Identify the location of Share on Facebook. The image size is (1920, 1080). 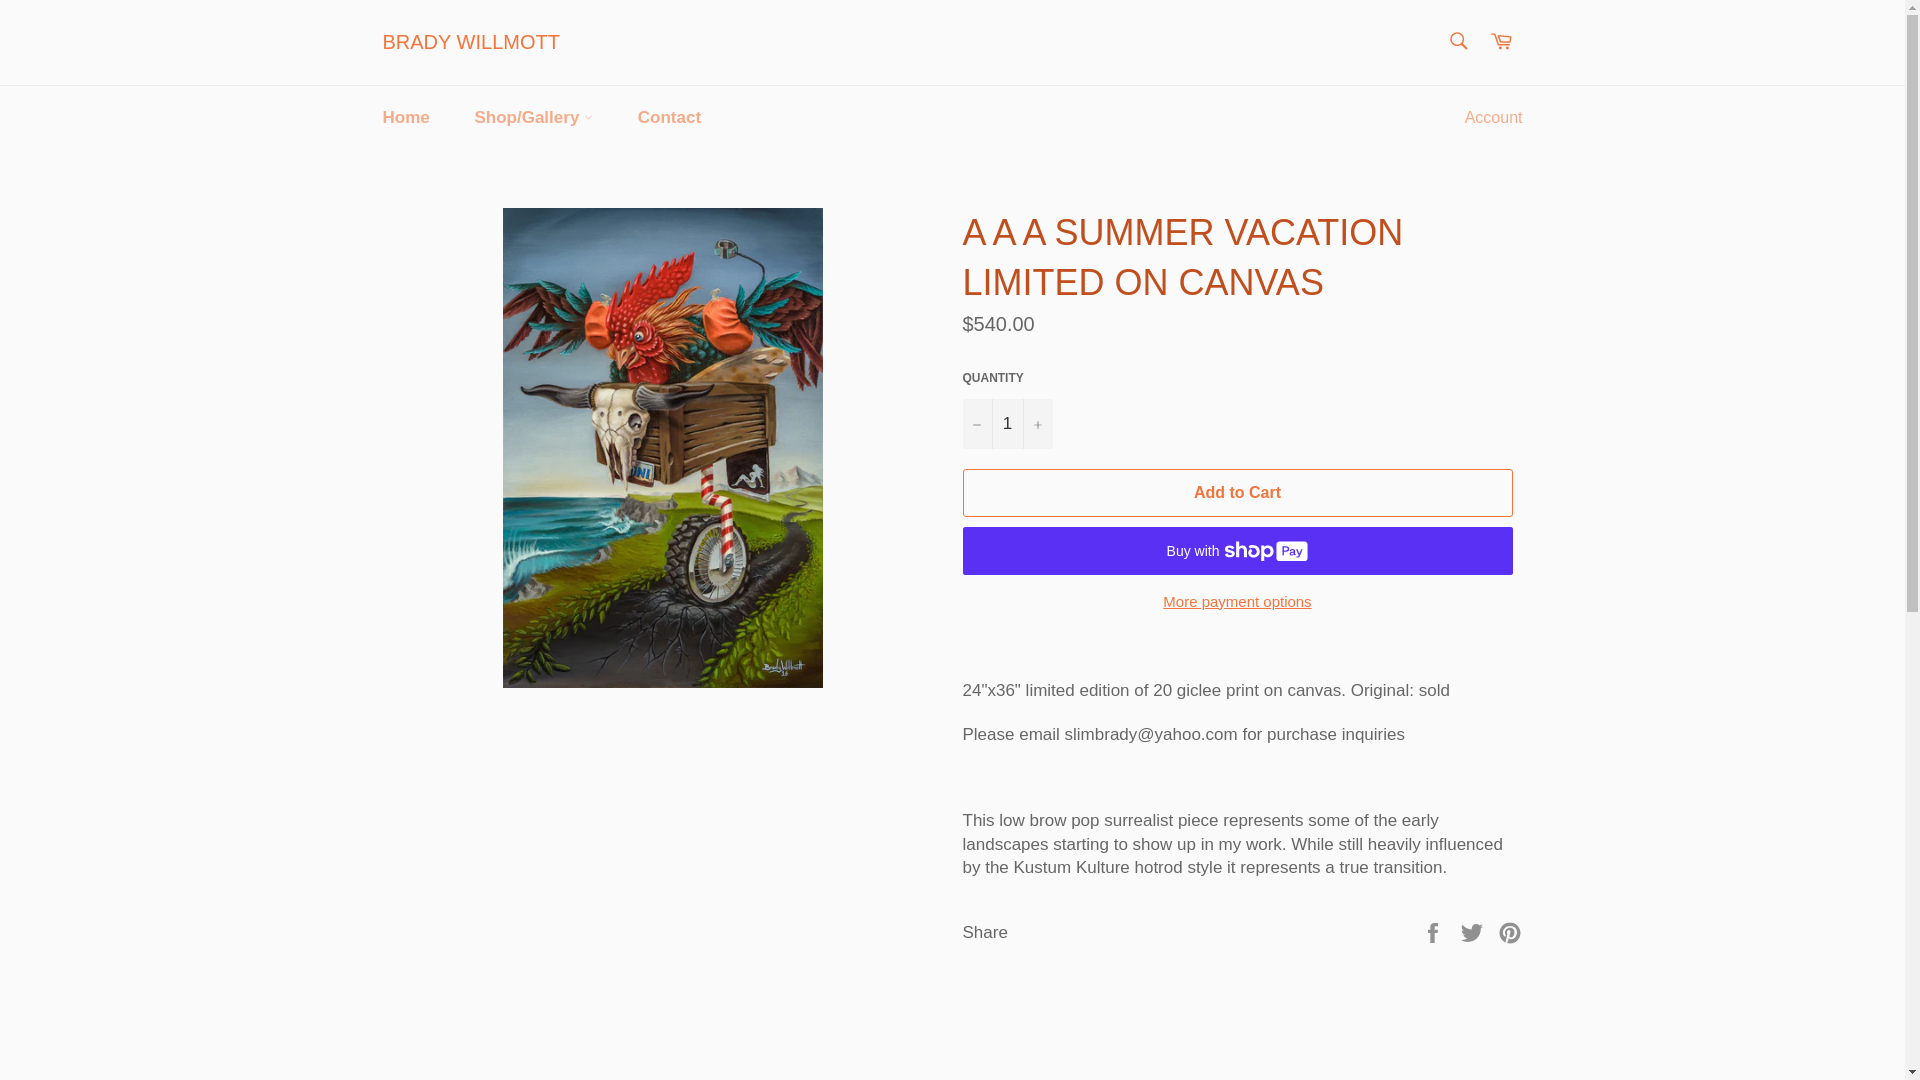
(1434, 931).